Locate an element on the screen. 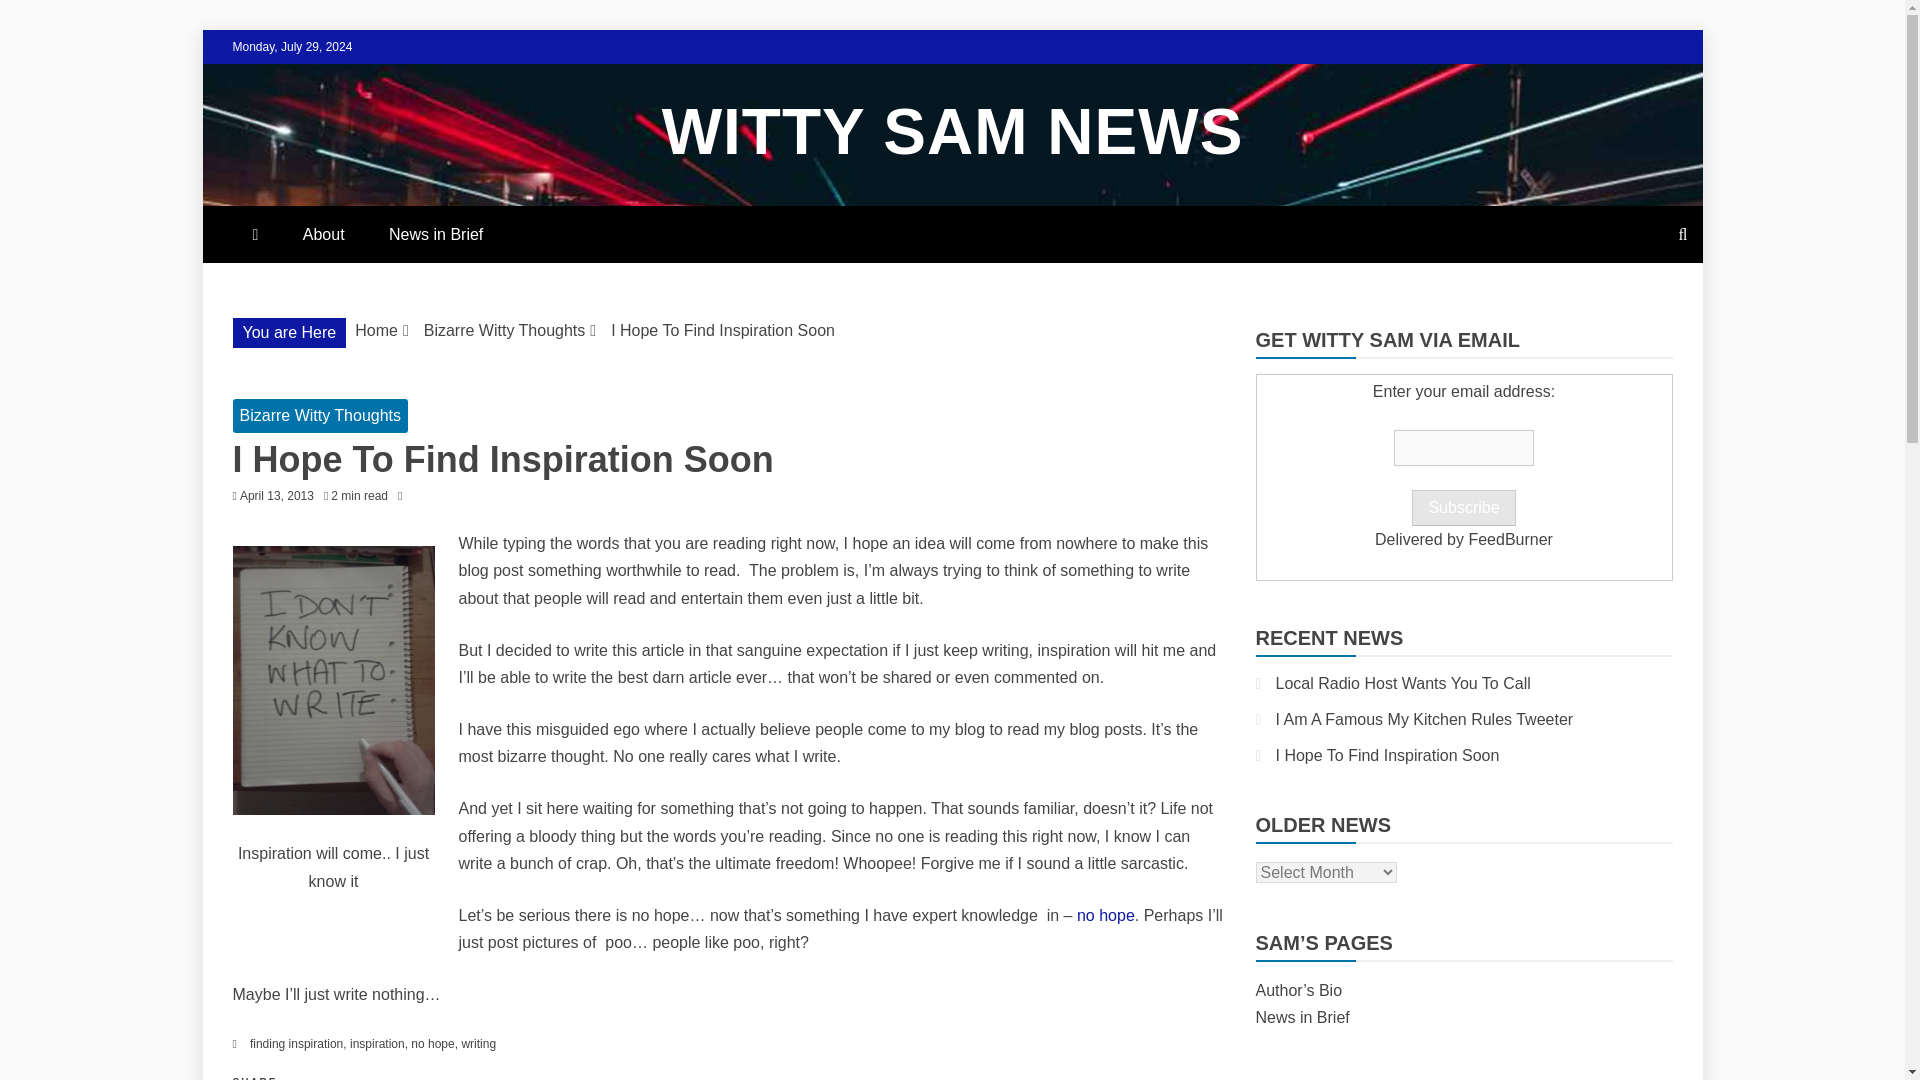 The image size is (1920, 1080). Subscribe is located at coordinates (1462, 508).